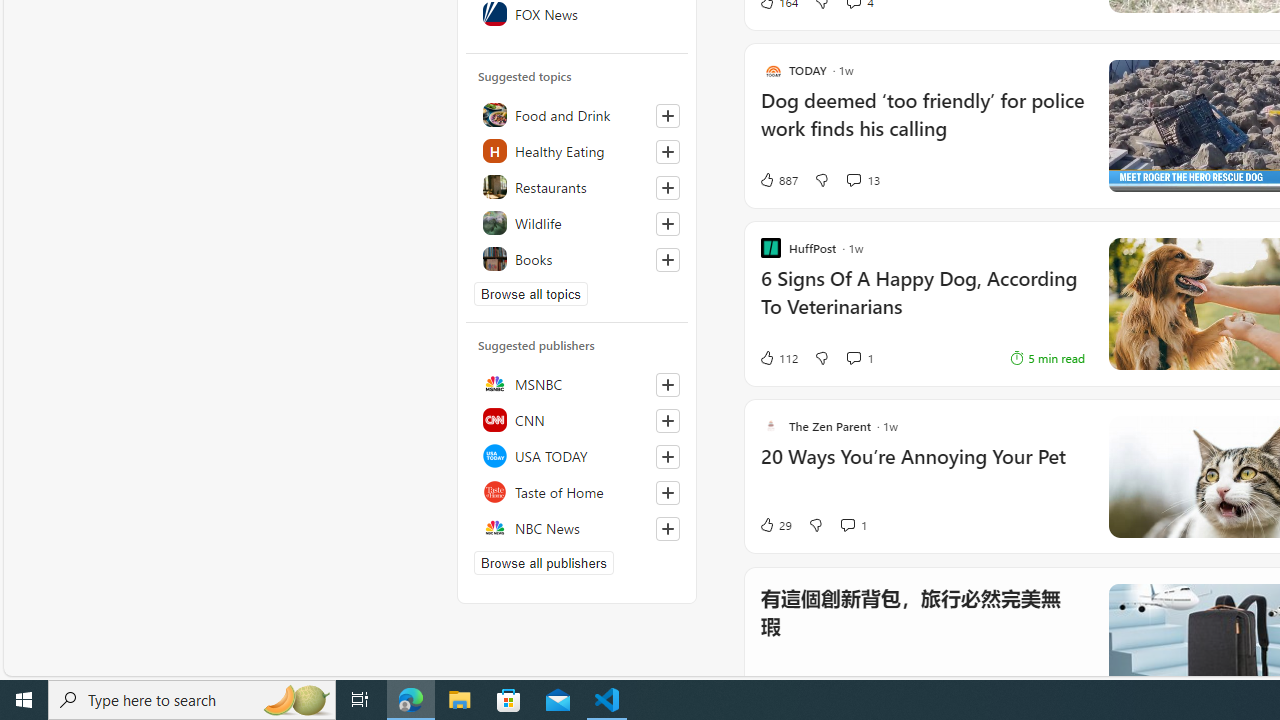  I want to click on Browse all publishers, so click(544, 562).